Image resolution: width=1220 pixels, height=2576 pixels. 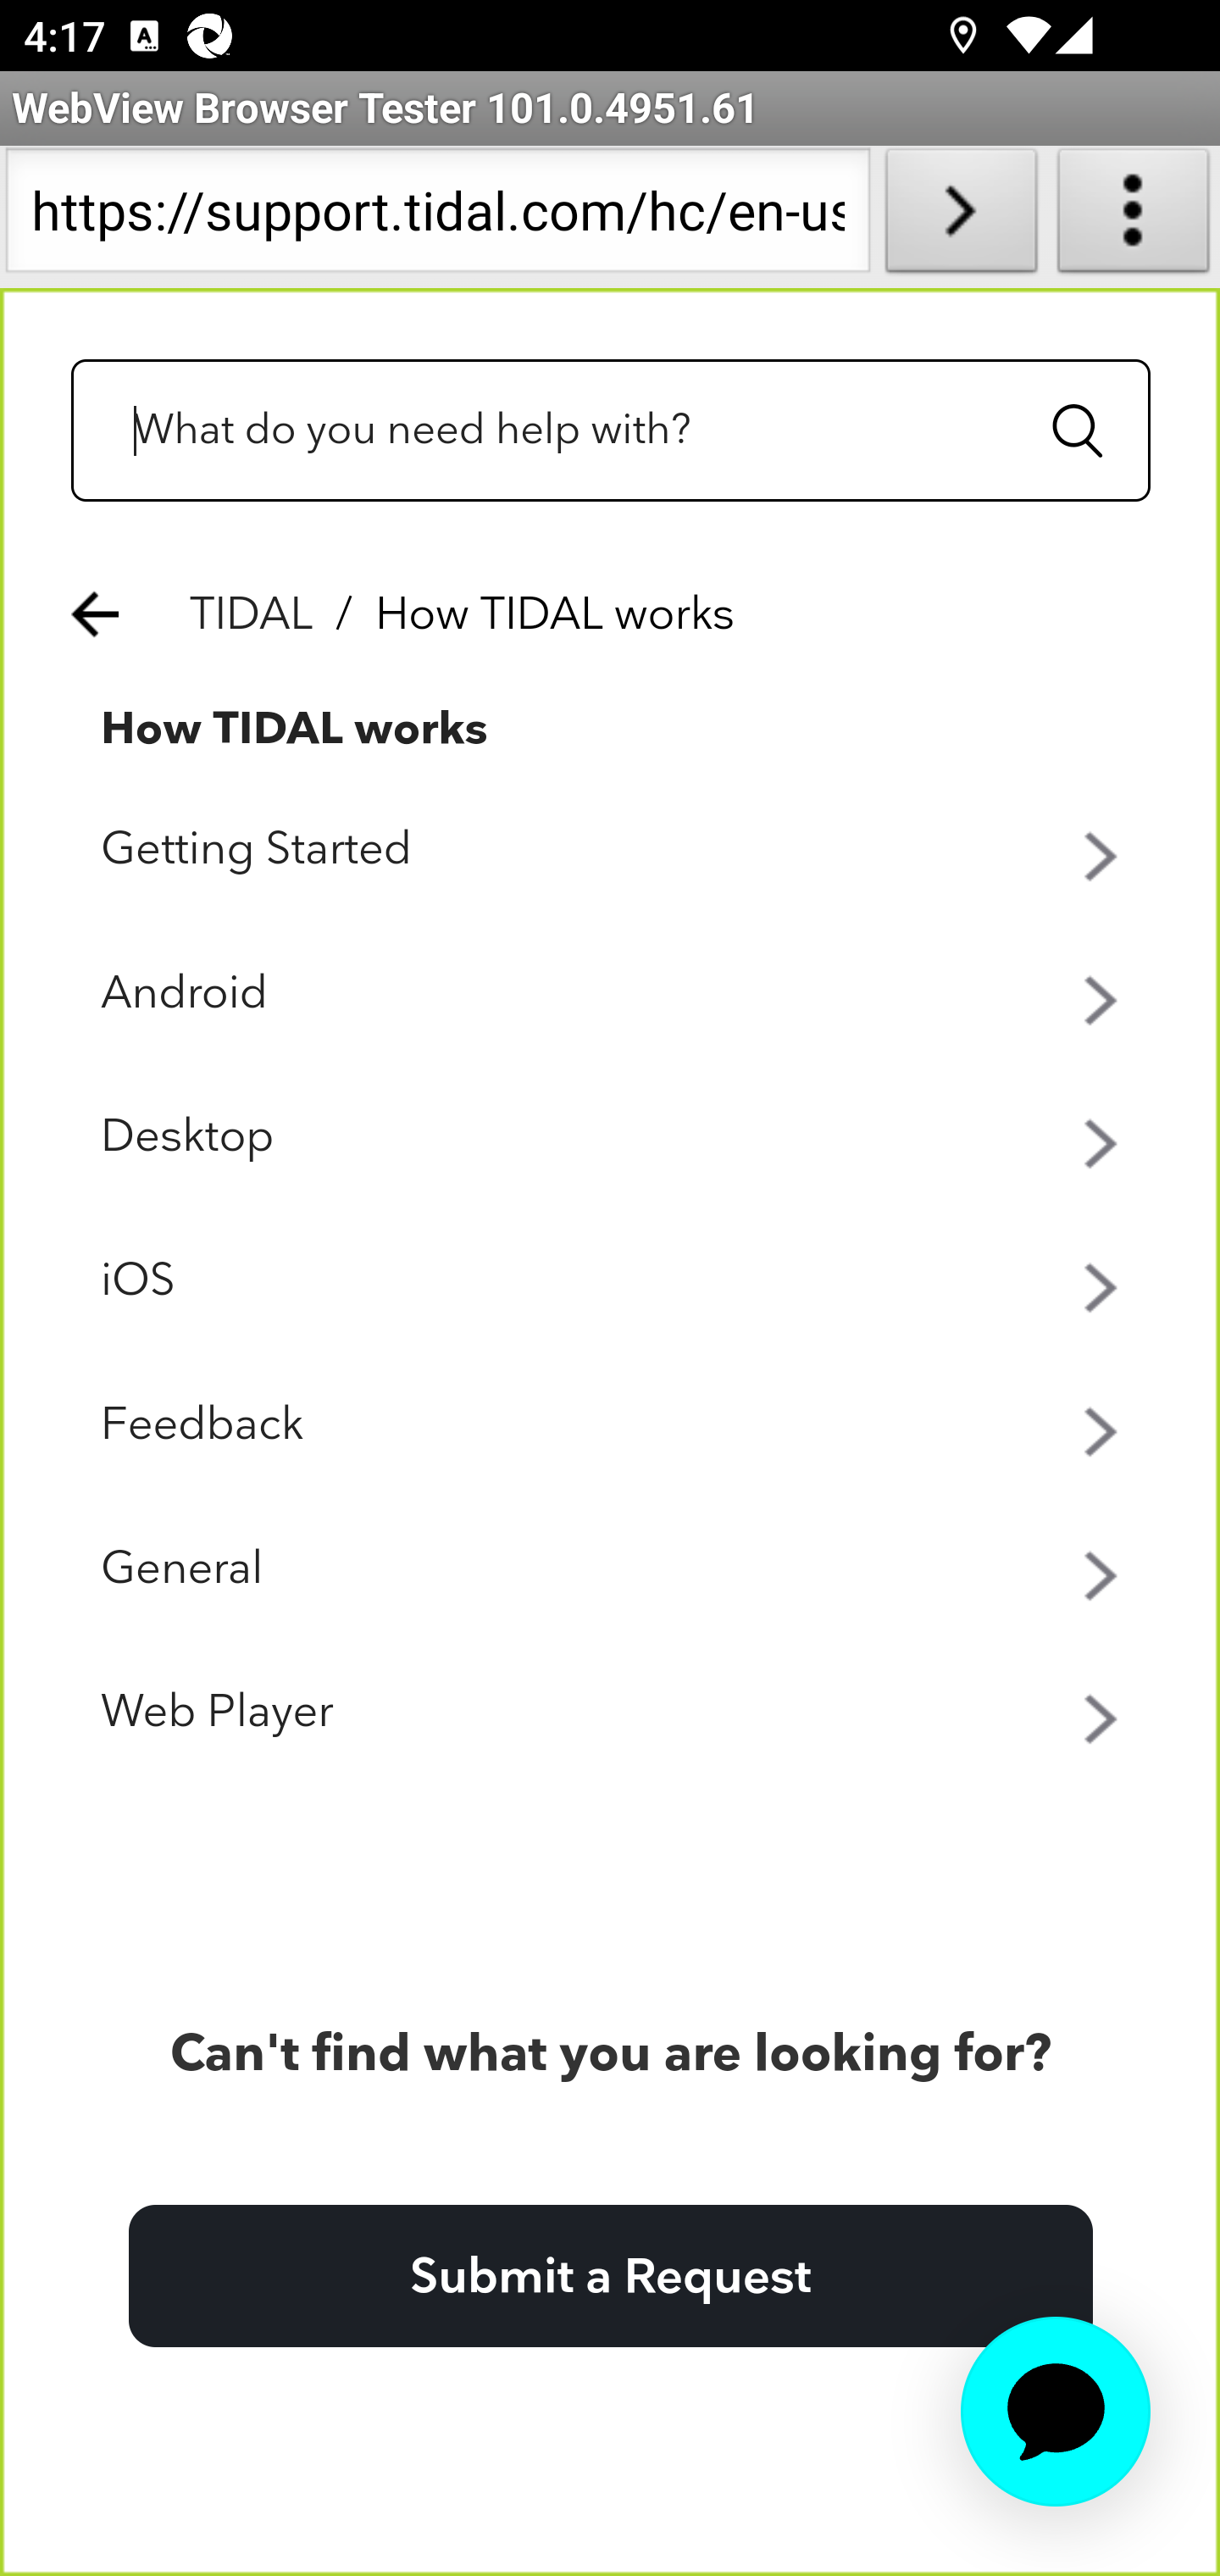 What do you see at coordinates (612, 851) in the screenshot?
I see `Getting Started` at bounding box center [612, 851].